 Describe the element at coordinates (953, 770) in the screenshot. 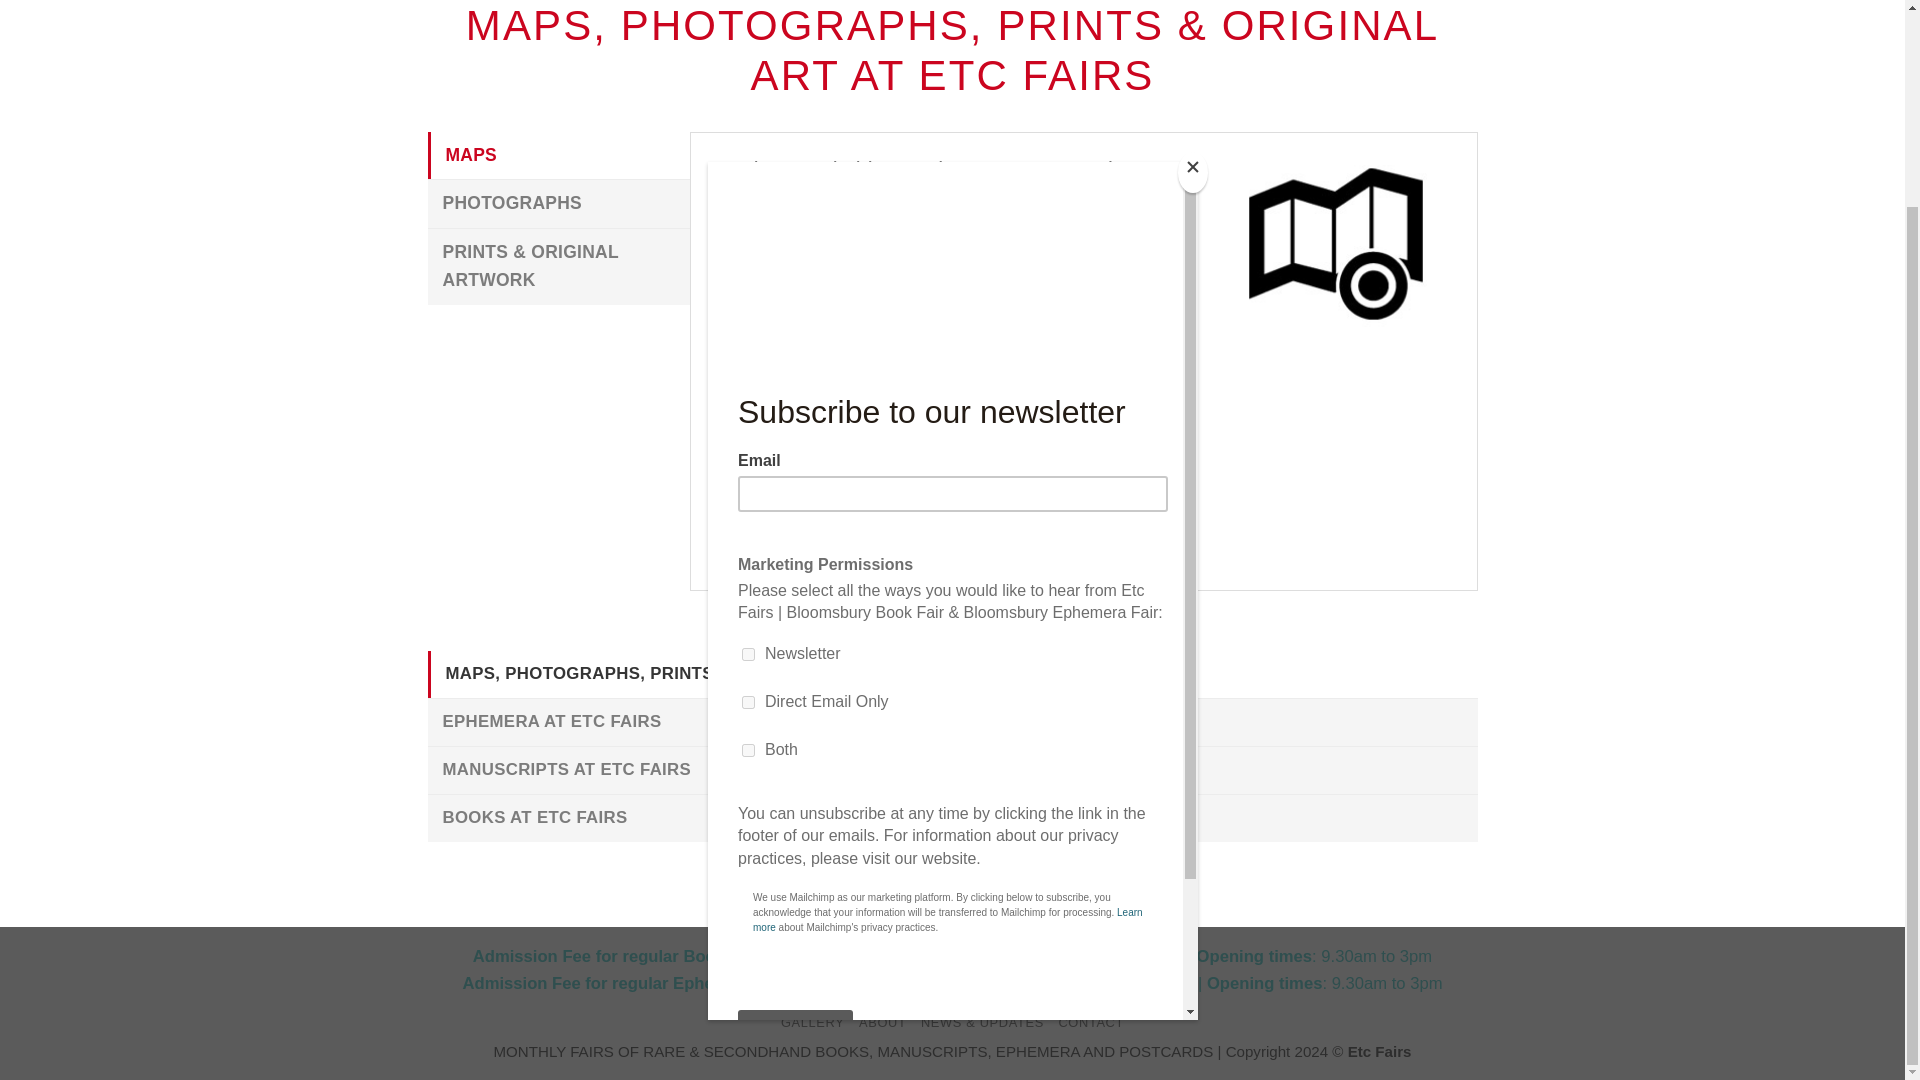

I see `MANUSCRIPTS AT ETC FAIRS` at that location.